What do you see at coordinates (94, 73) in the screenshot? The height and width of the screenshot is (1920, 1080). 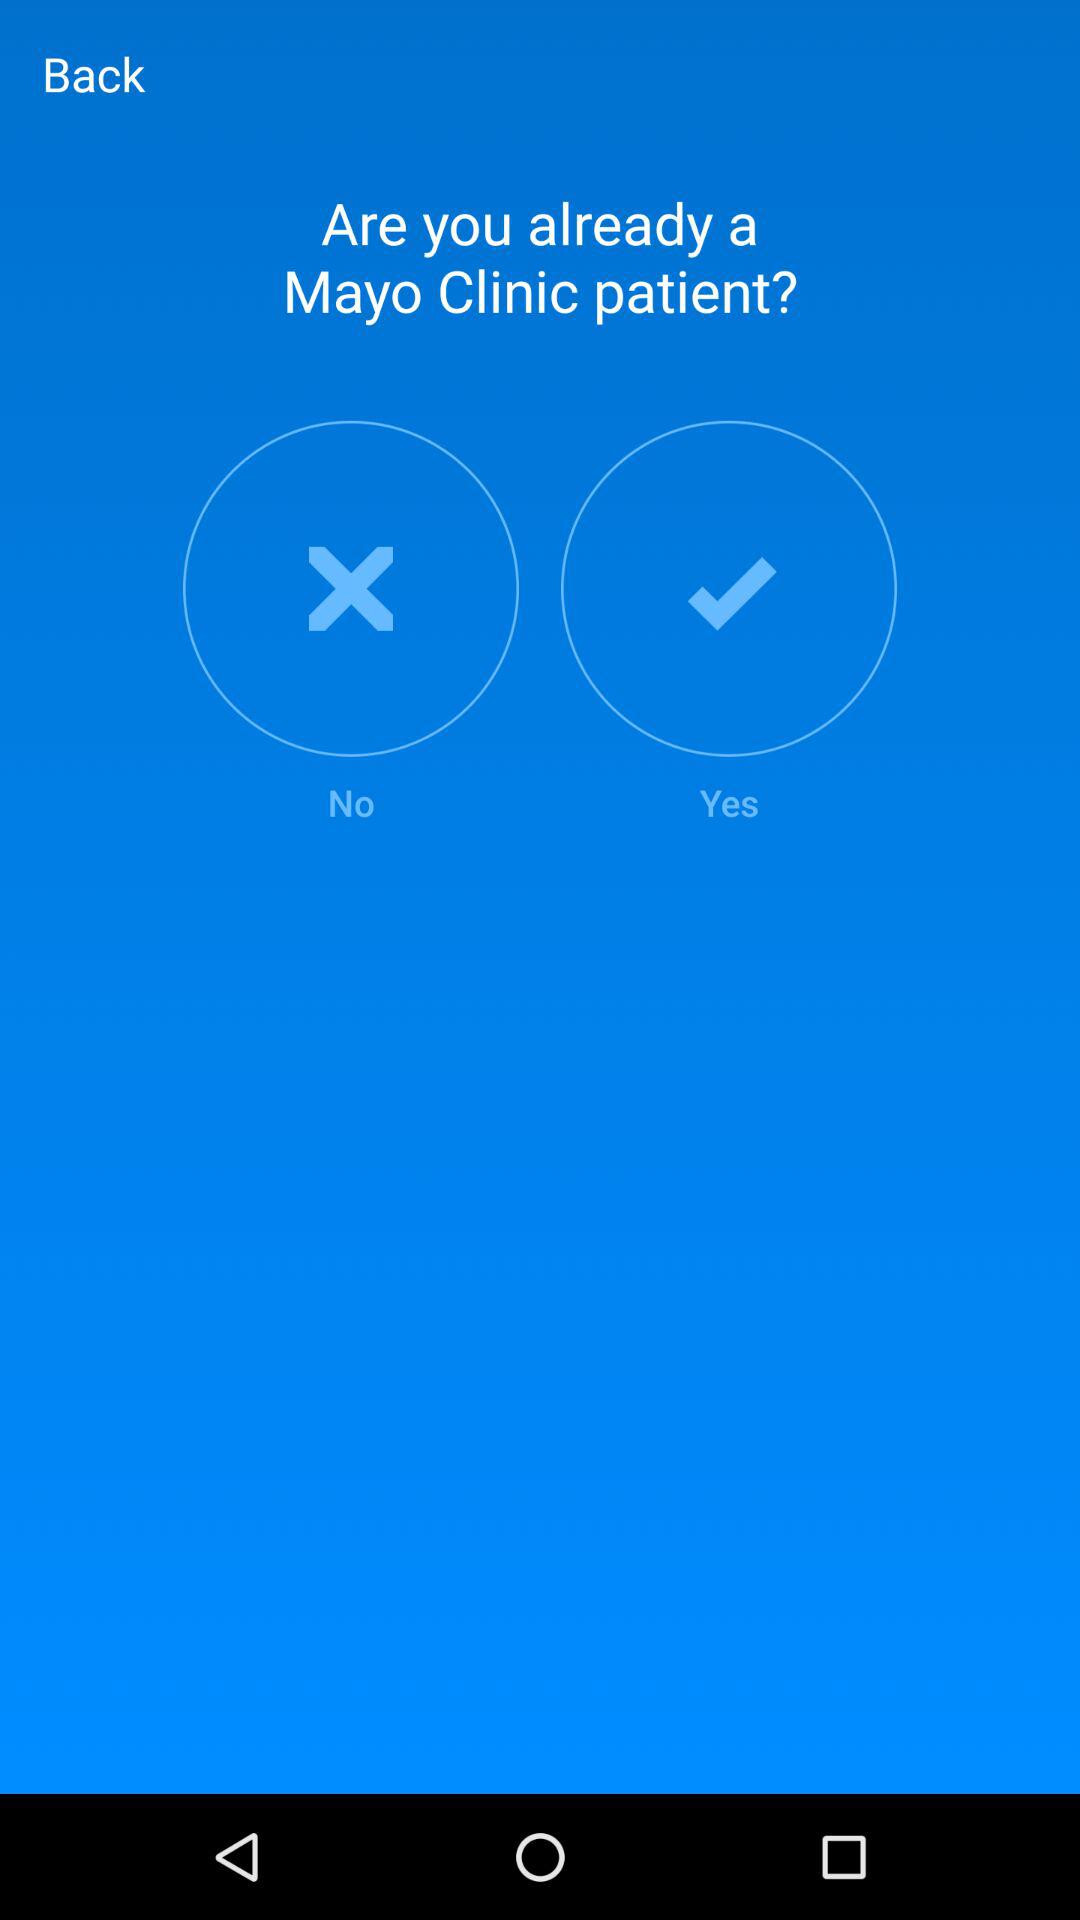 I see `click back` at bounding box center [94, 73].